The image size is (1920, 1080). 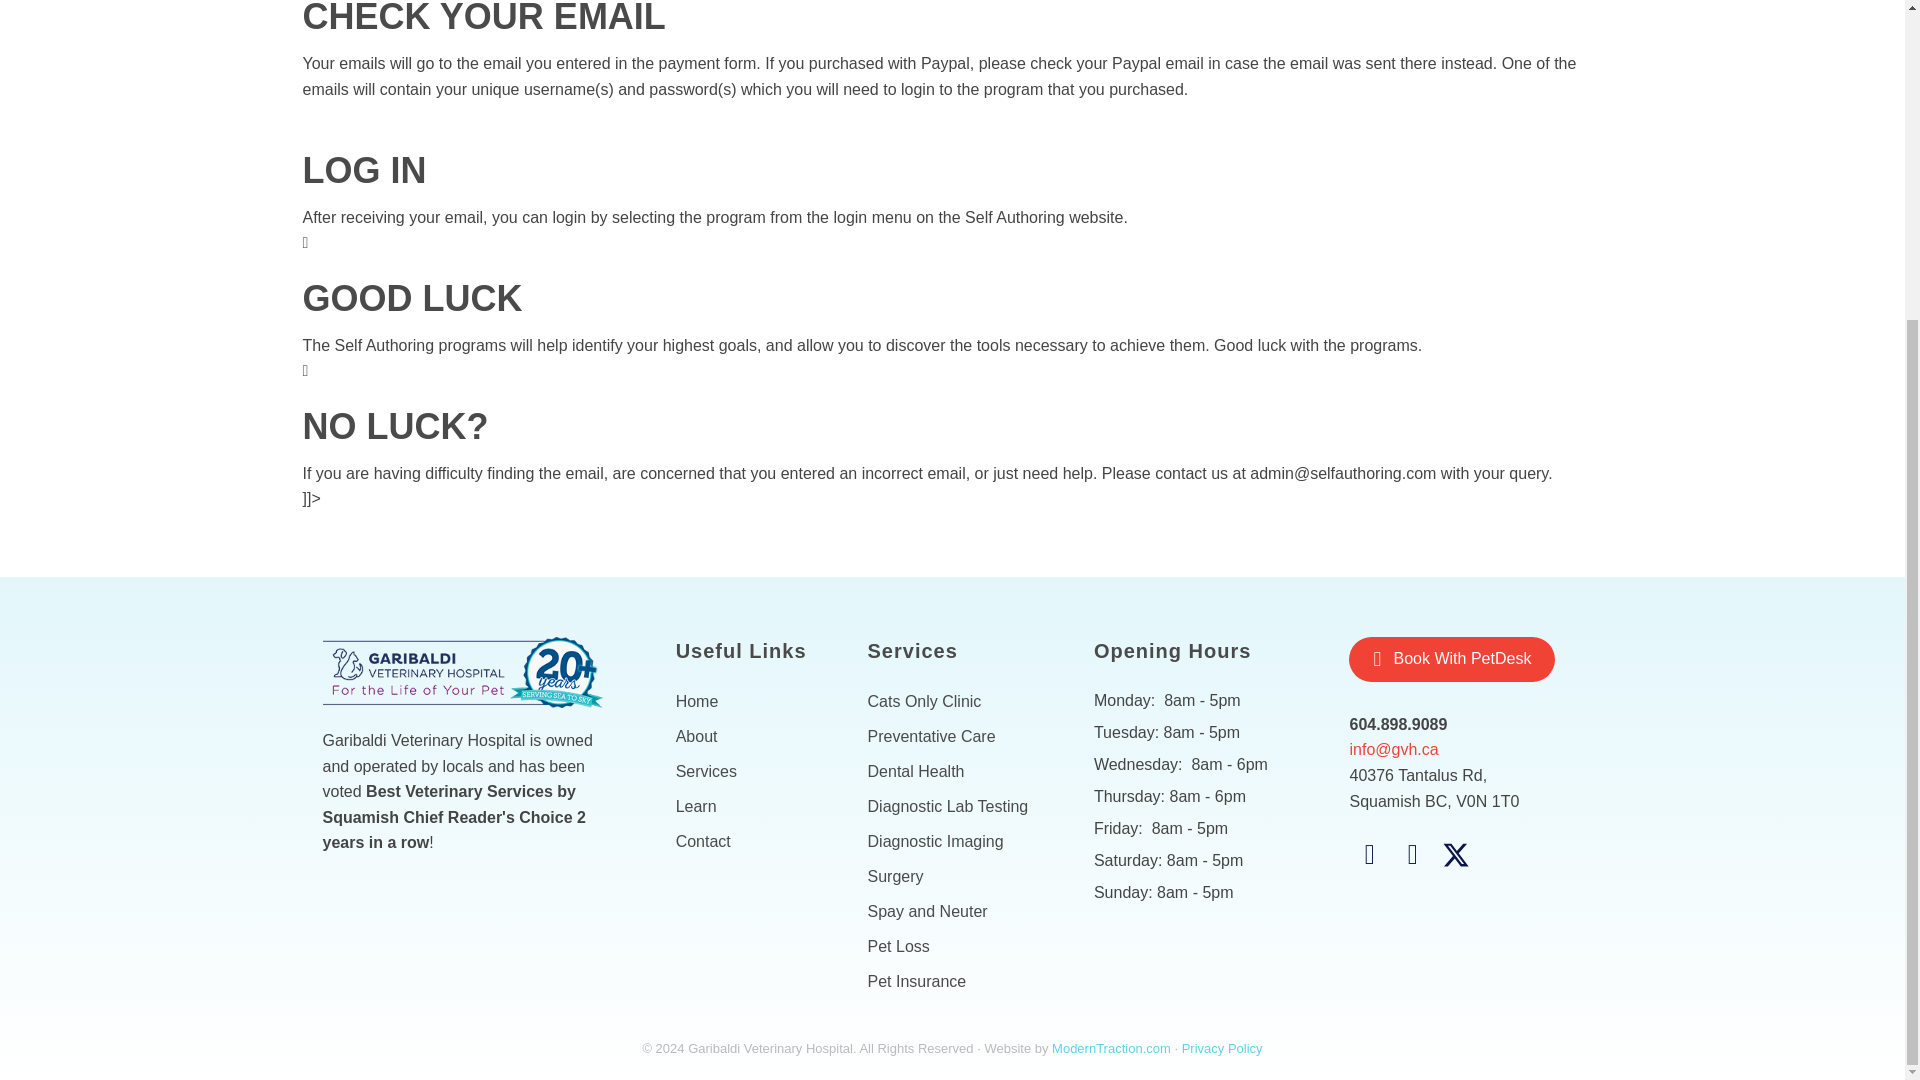 What do you see at coordinates (1370, 854) in the screenshot?
I see `Facebook` at bounding box center [1370, 854].